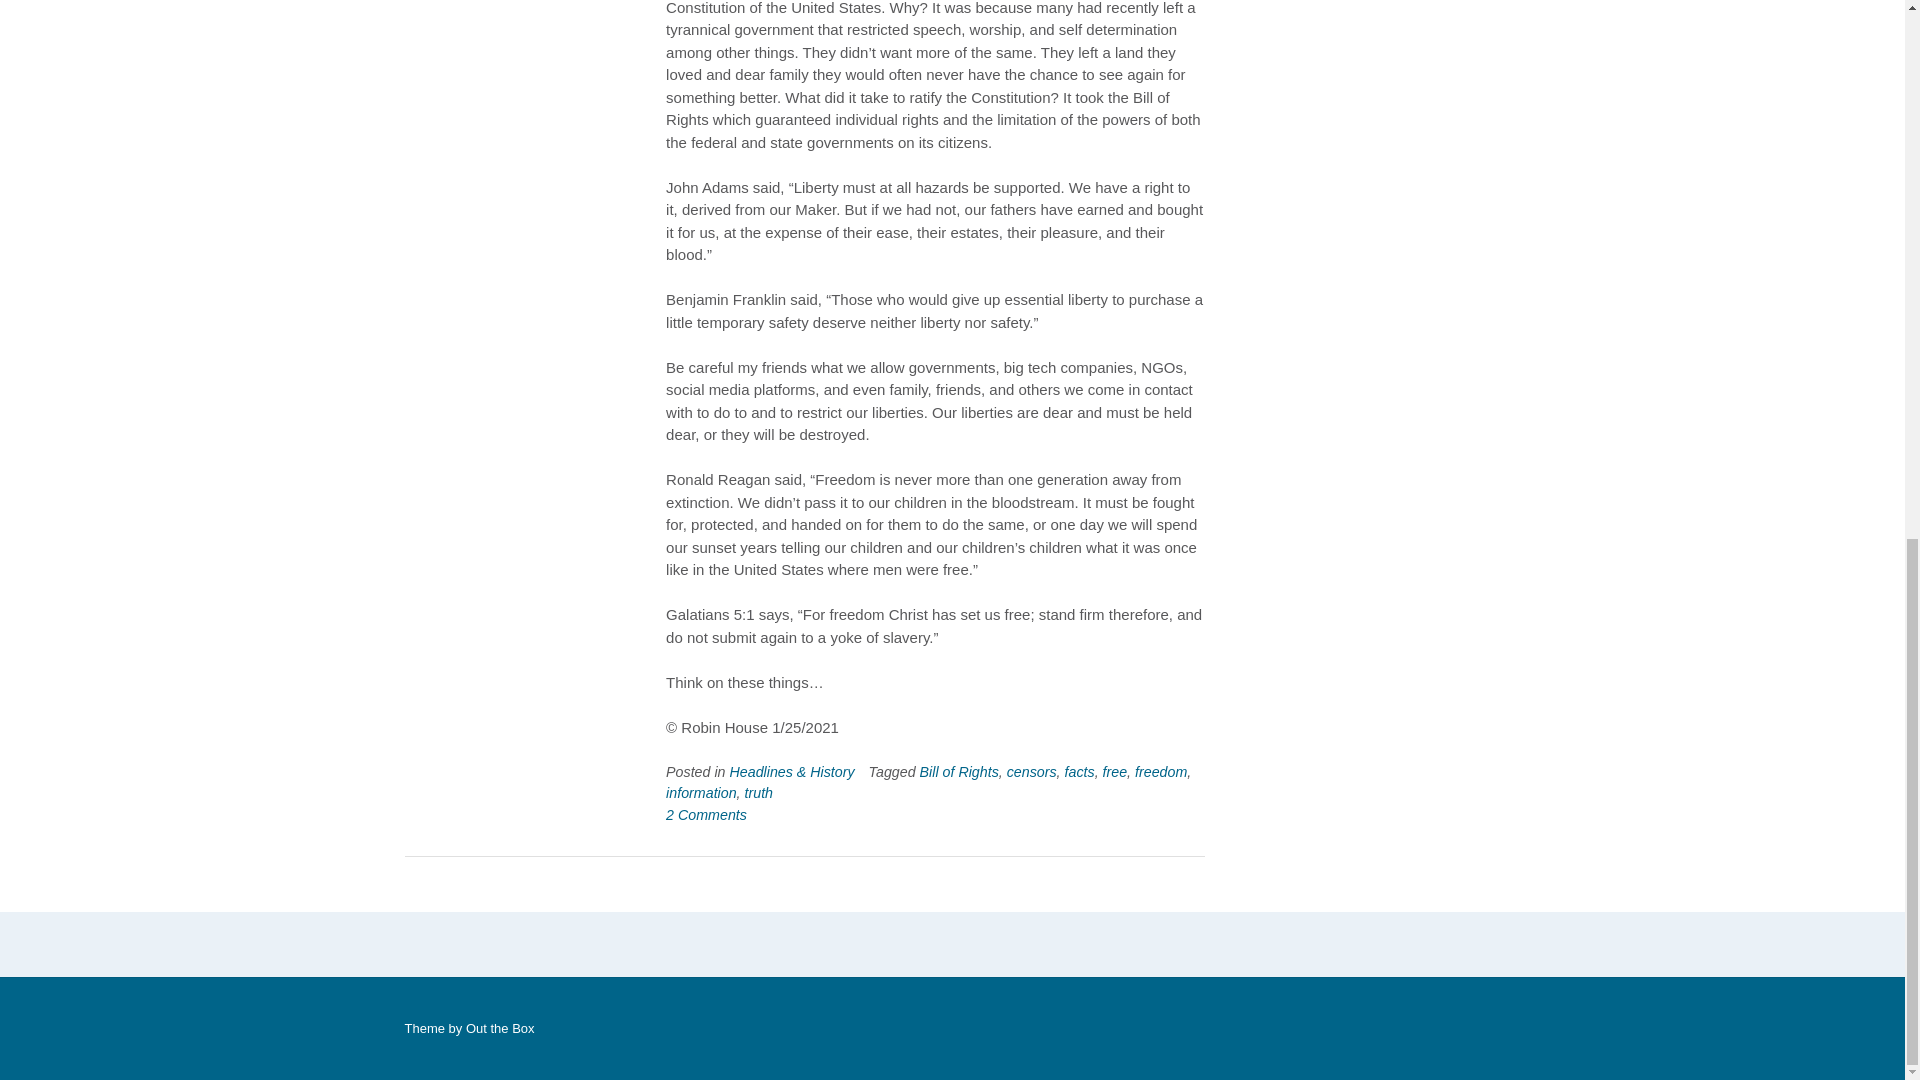 The width and height of the screenshot is (1920, 1080). I want to click on Bill of Rights, so click(958, 771).